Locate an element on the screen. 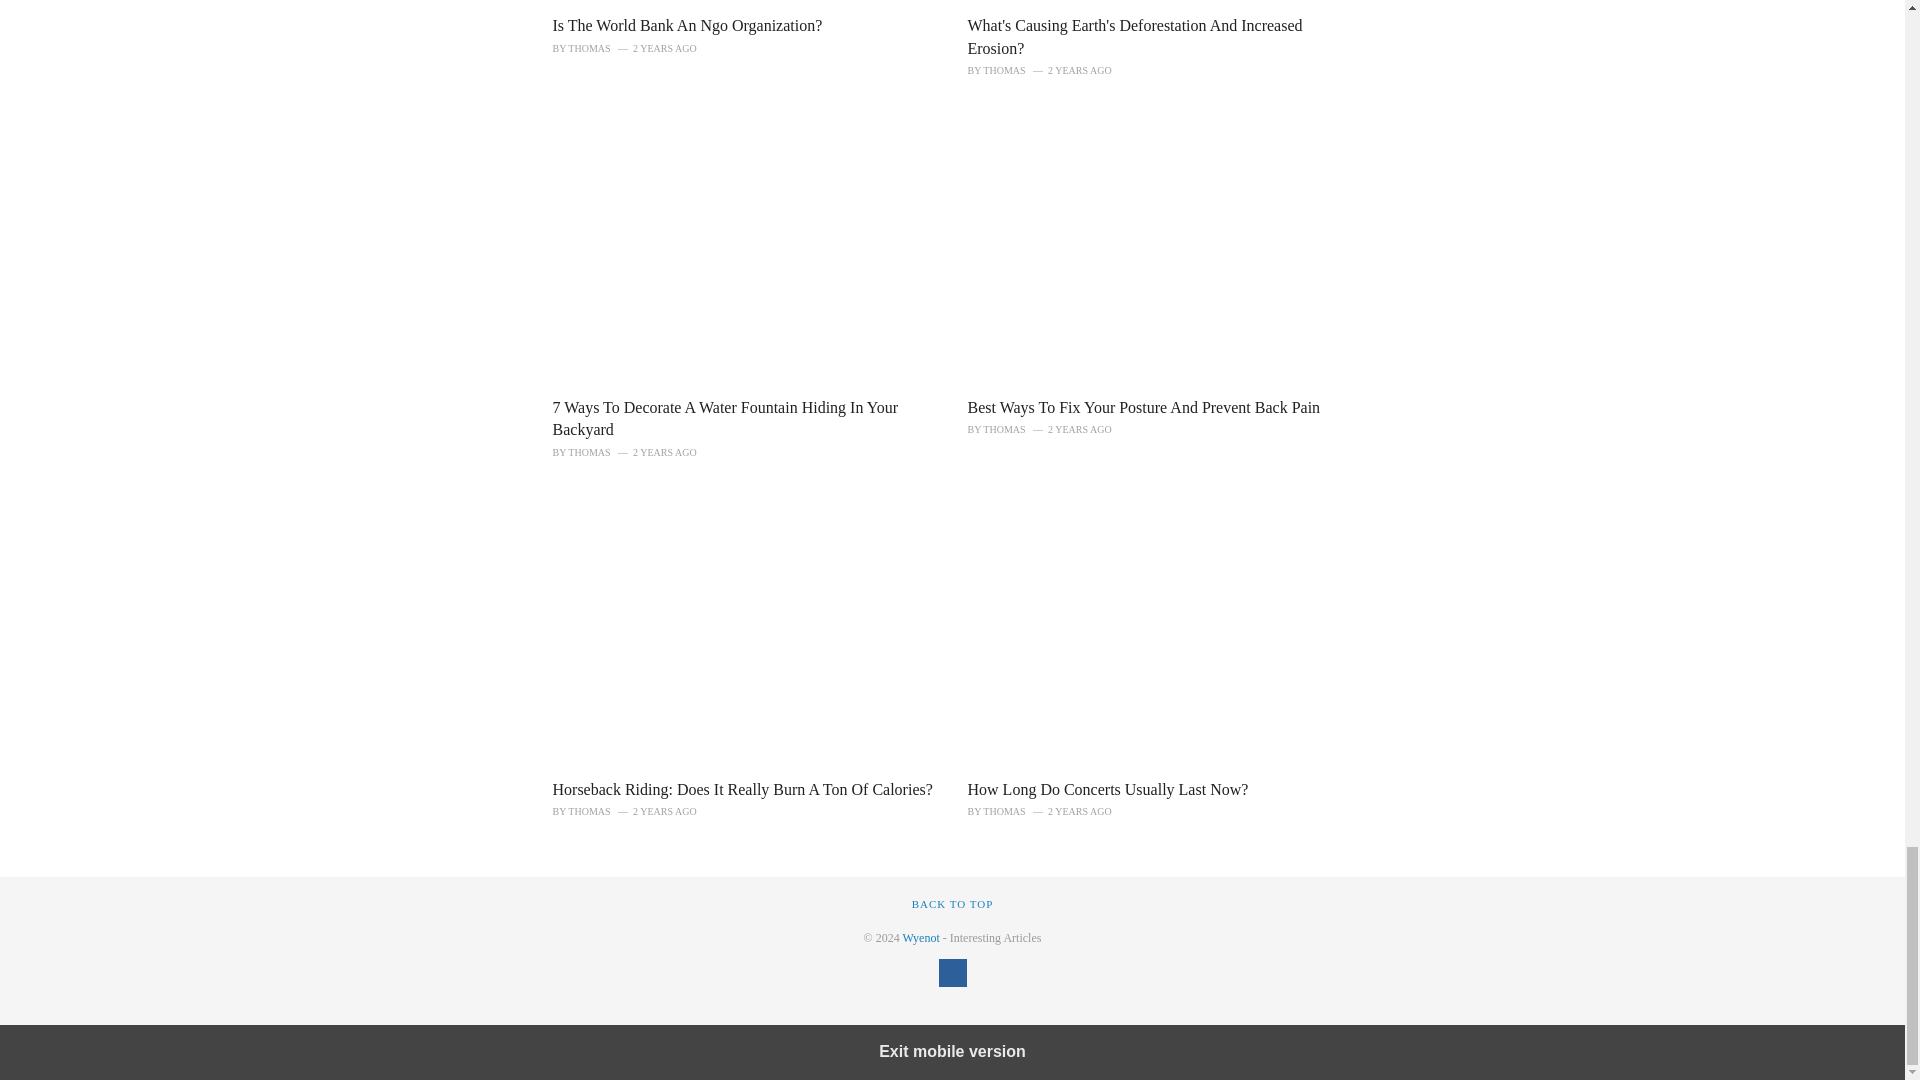 The height and width of the screenshot is (1080, 1920). Horseback Riding: Does It Really Burn A Ton Of Calories? is located at coordinates (742, 789).